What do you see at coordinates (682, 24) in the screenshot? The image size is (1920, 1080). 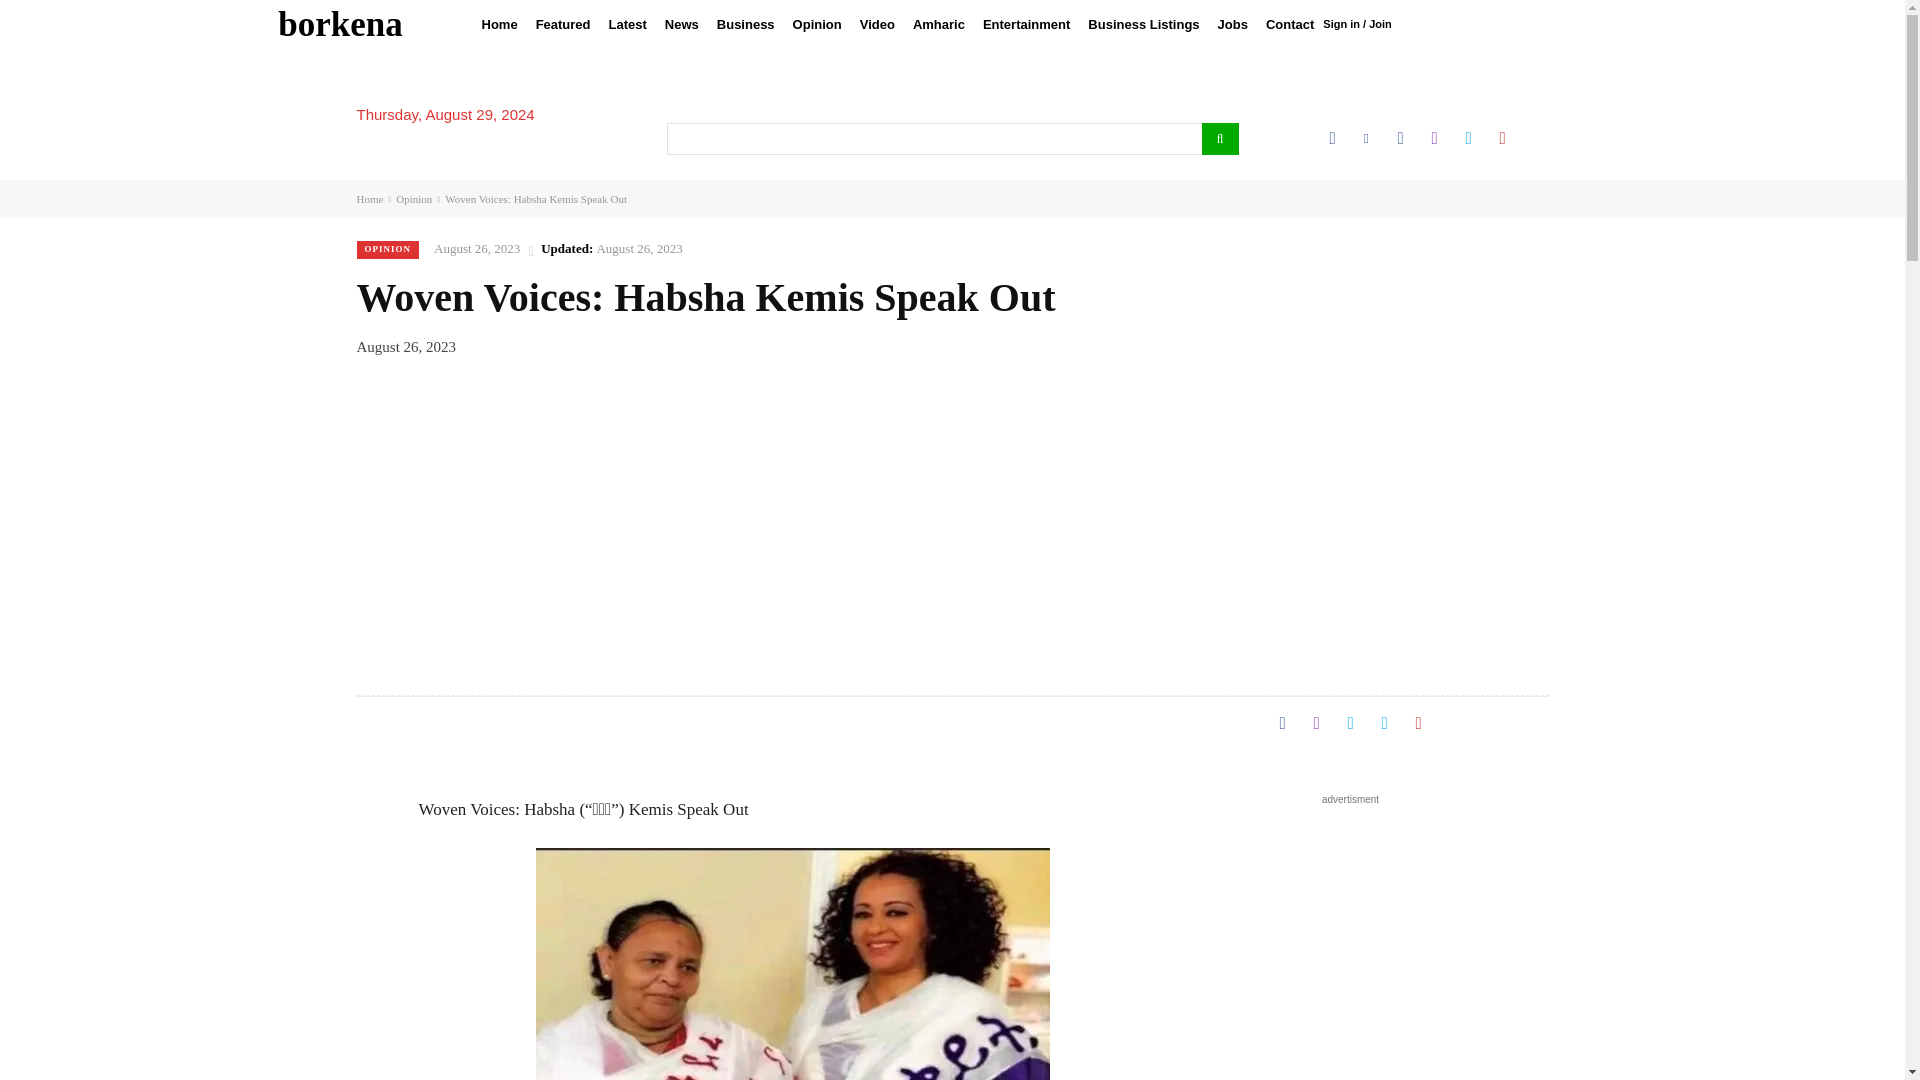 I see `News` at bounding box center [682, 24].